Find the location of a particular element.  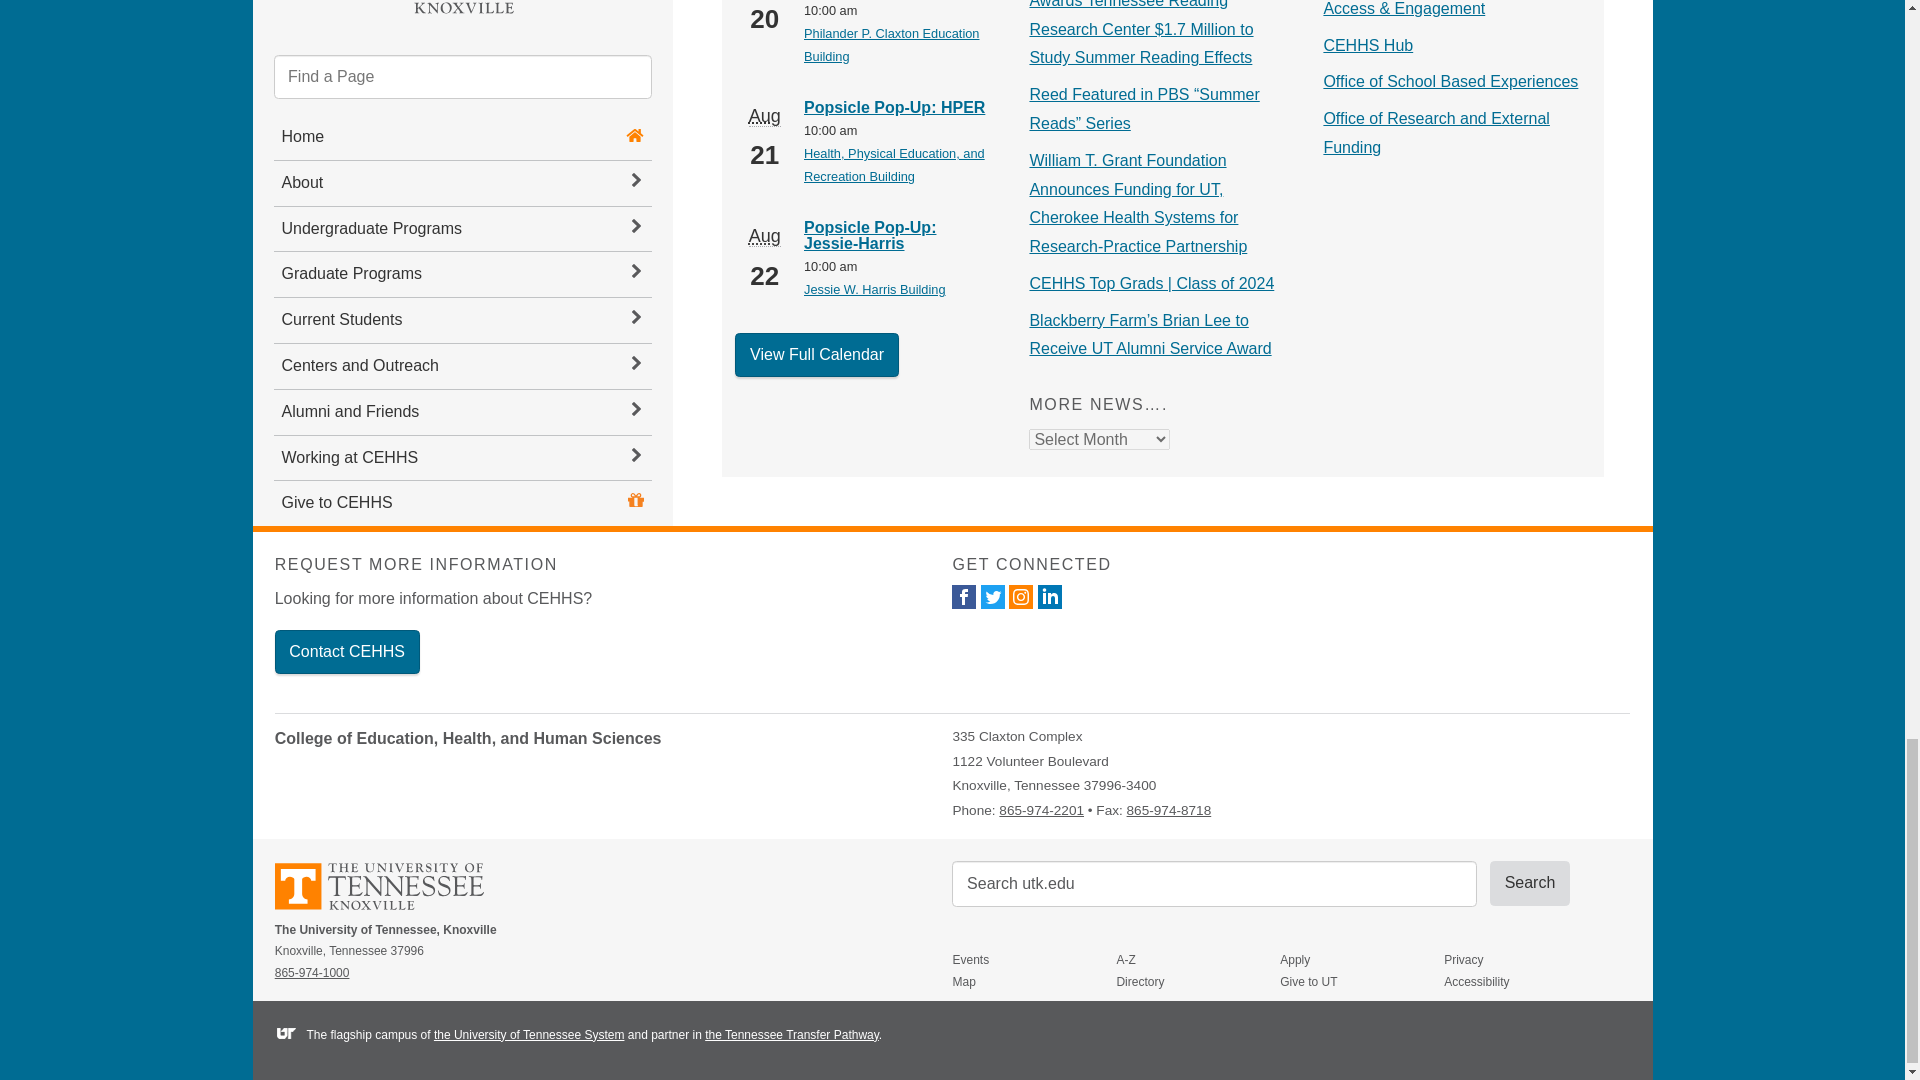

Submit is located at coordinates (1530, 882).